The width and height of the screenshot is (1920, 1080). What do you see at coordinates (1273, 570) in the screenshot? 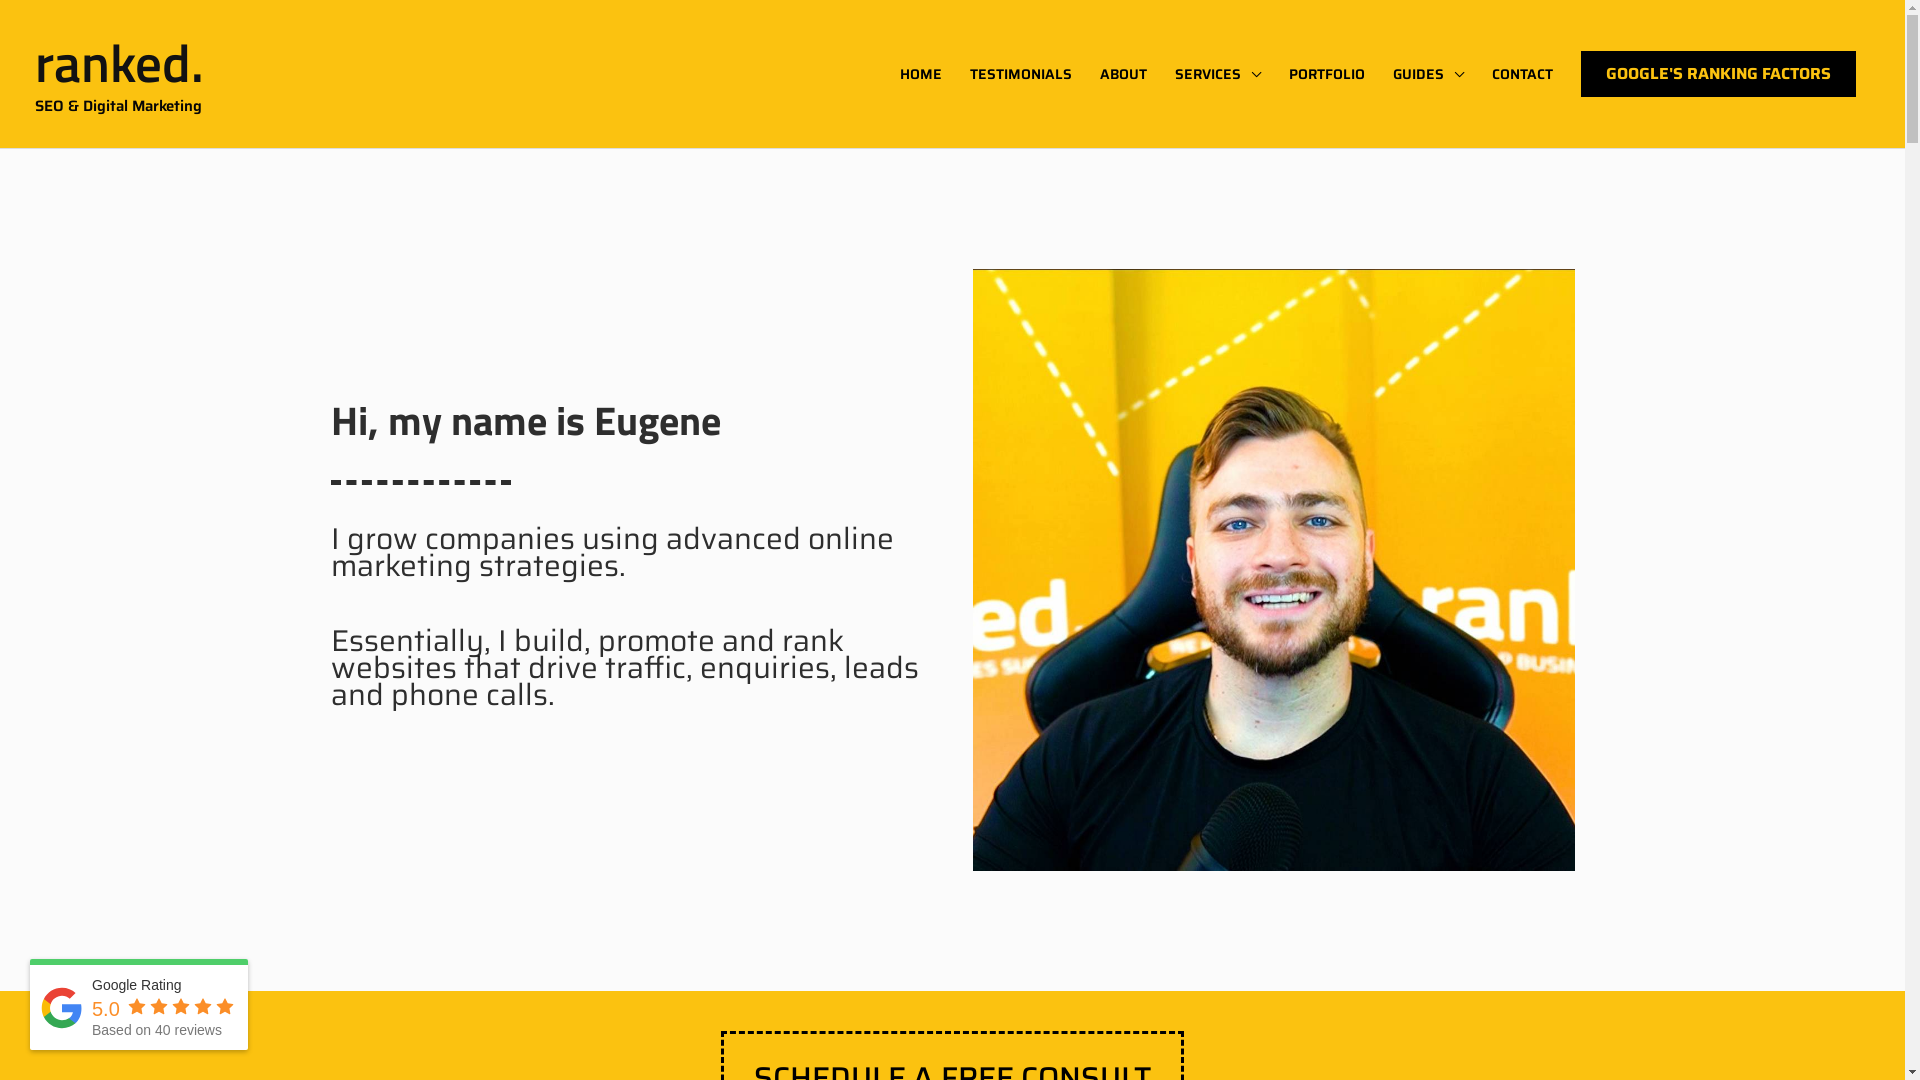
I see `Eugene Ranked SEO Consultant` at bounding box center [1273, 570].